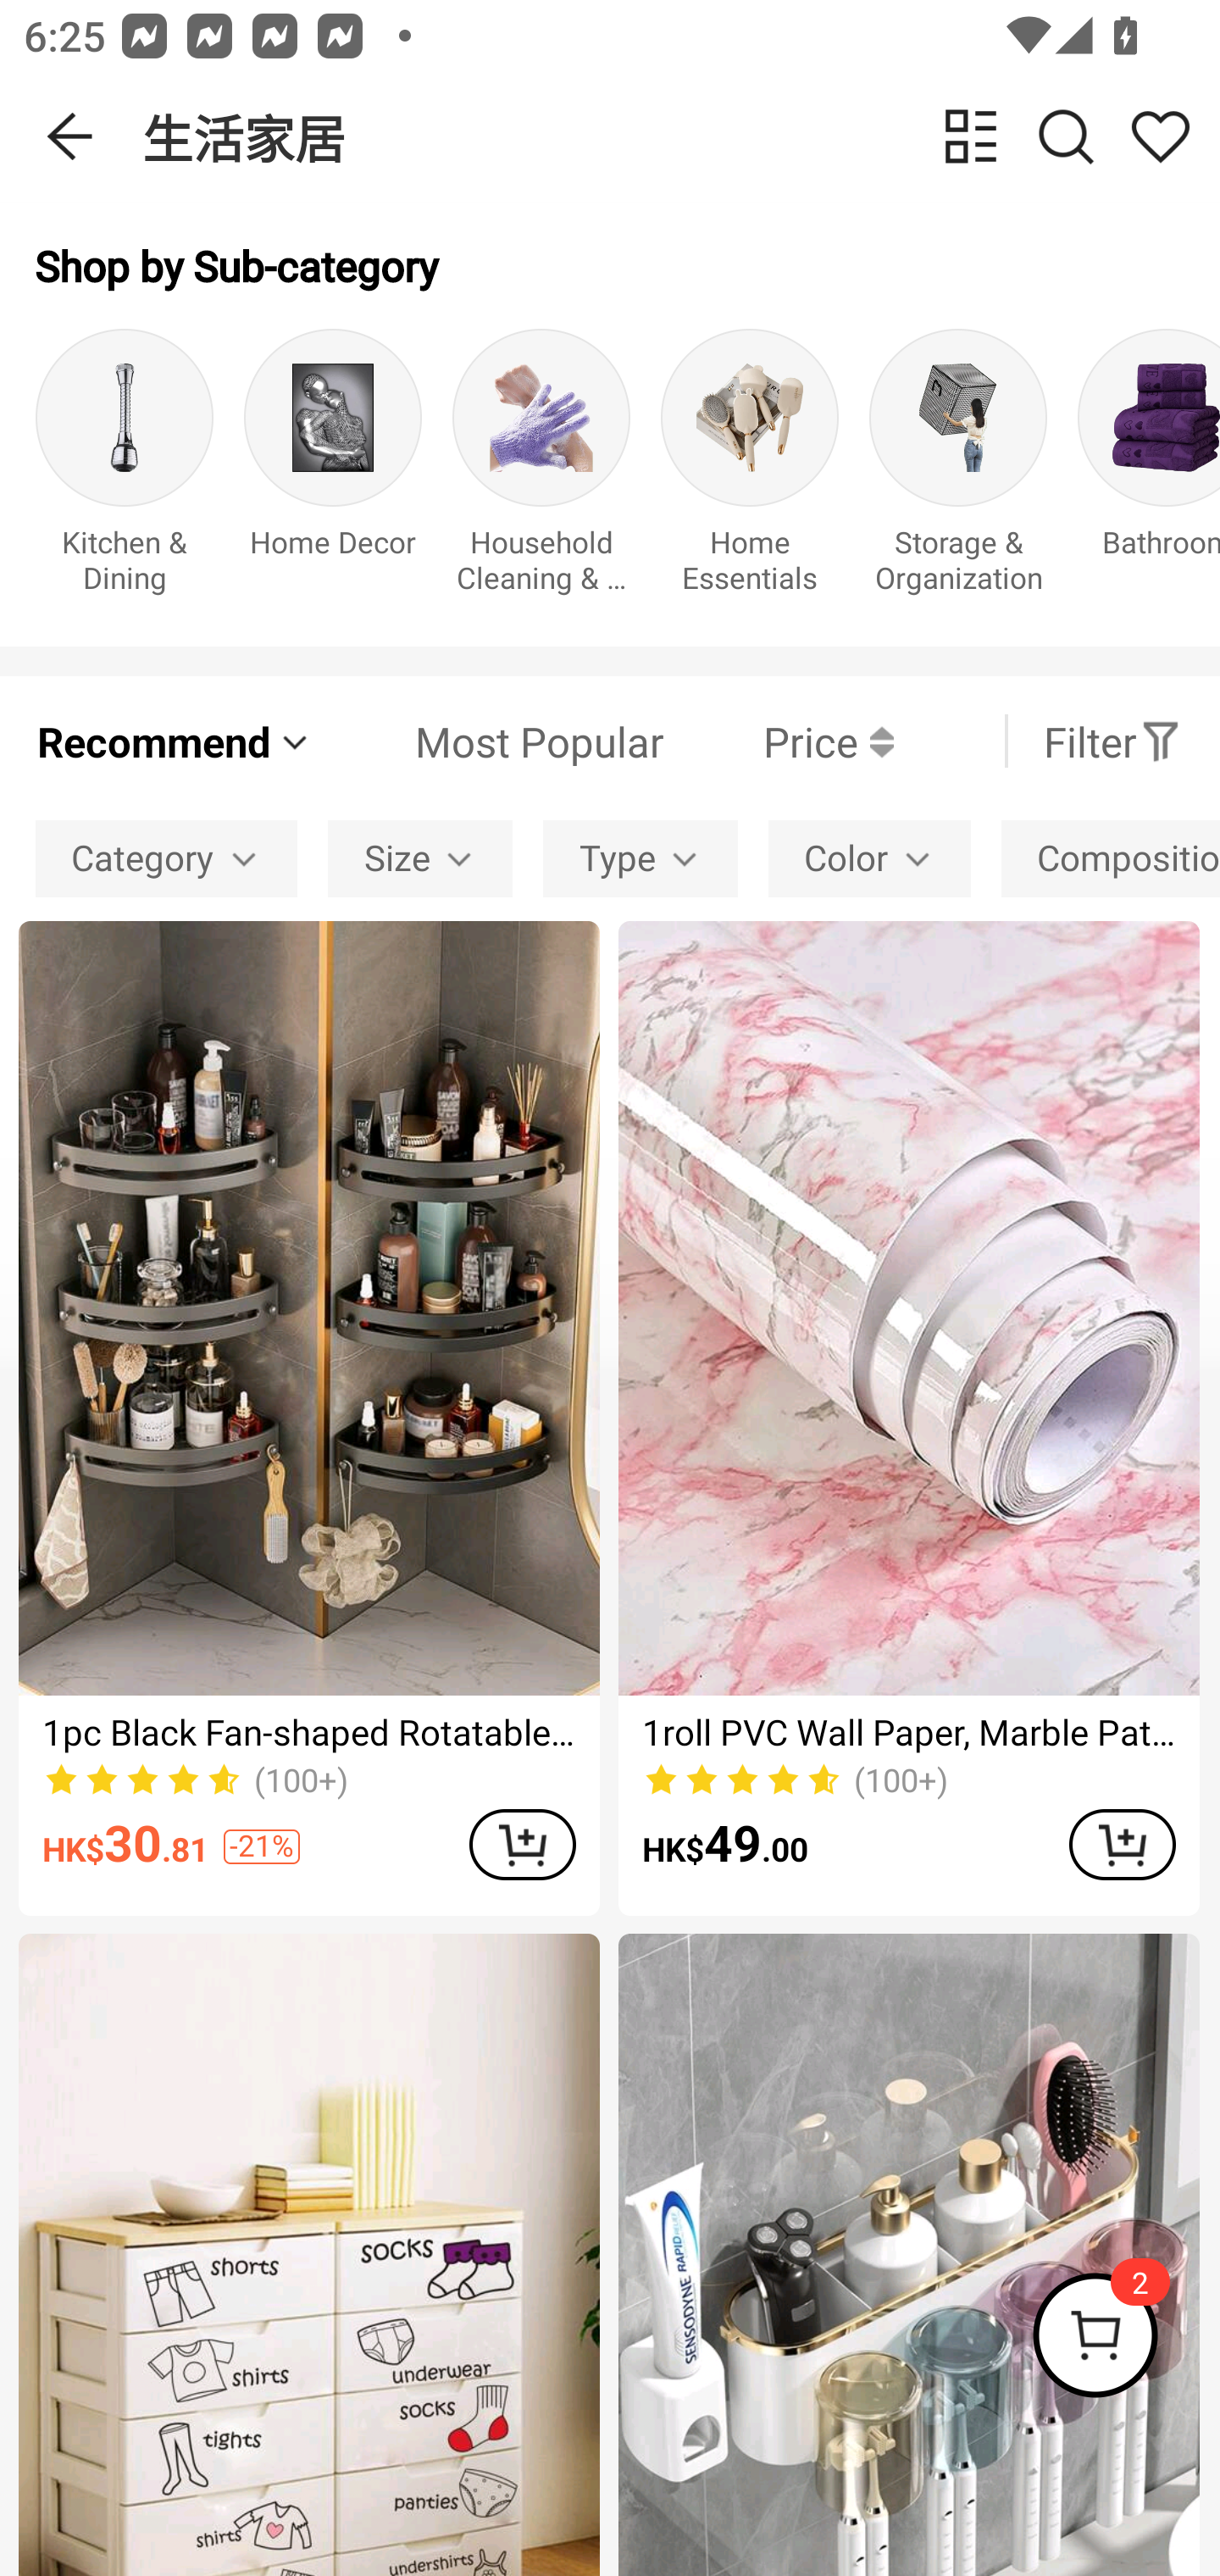 This screenshot has height=2576, width=1220. What do you see at coordinates (971, 136) in the screenshot?
I see `change view` at bounding box center [971, 136].